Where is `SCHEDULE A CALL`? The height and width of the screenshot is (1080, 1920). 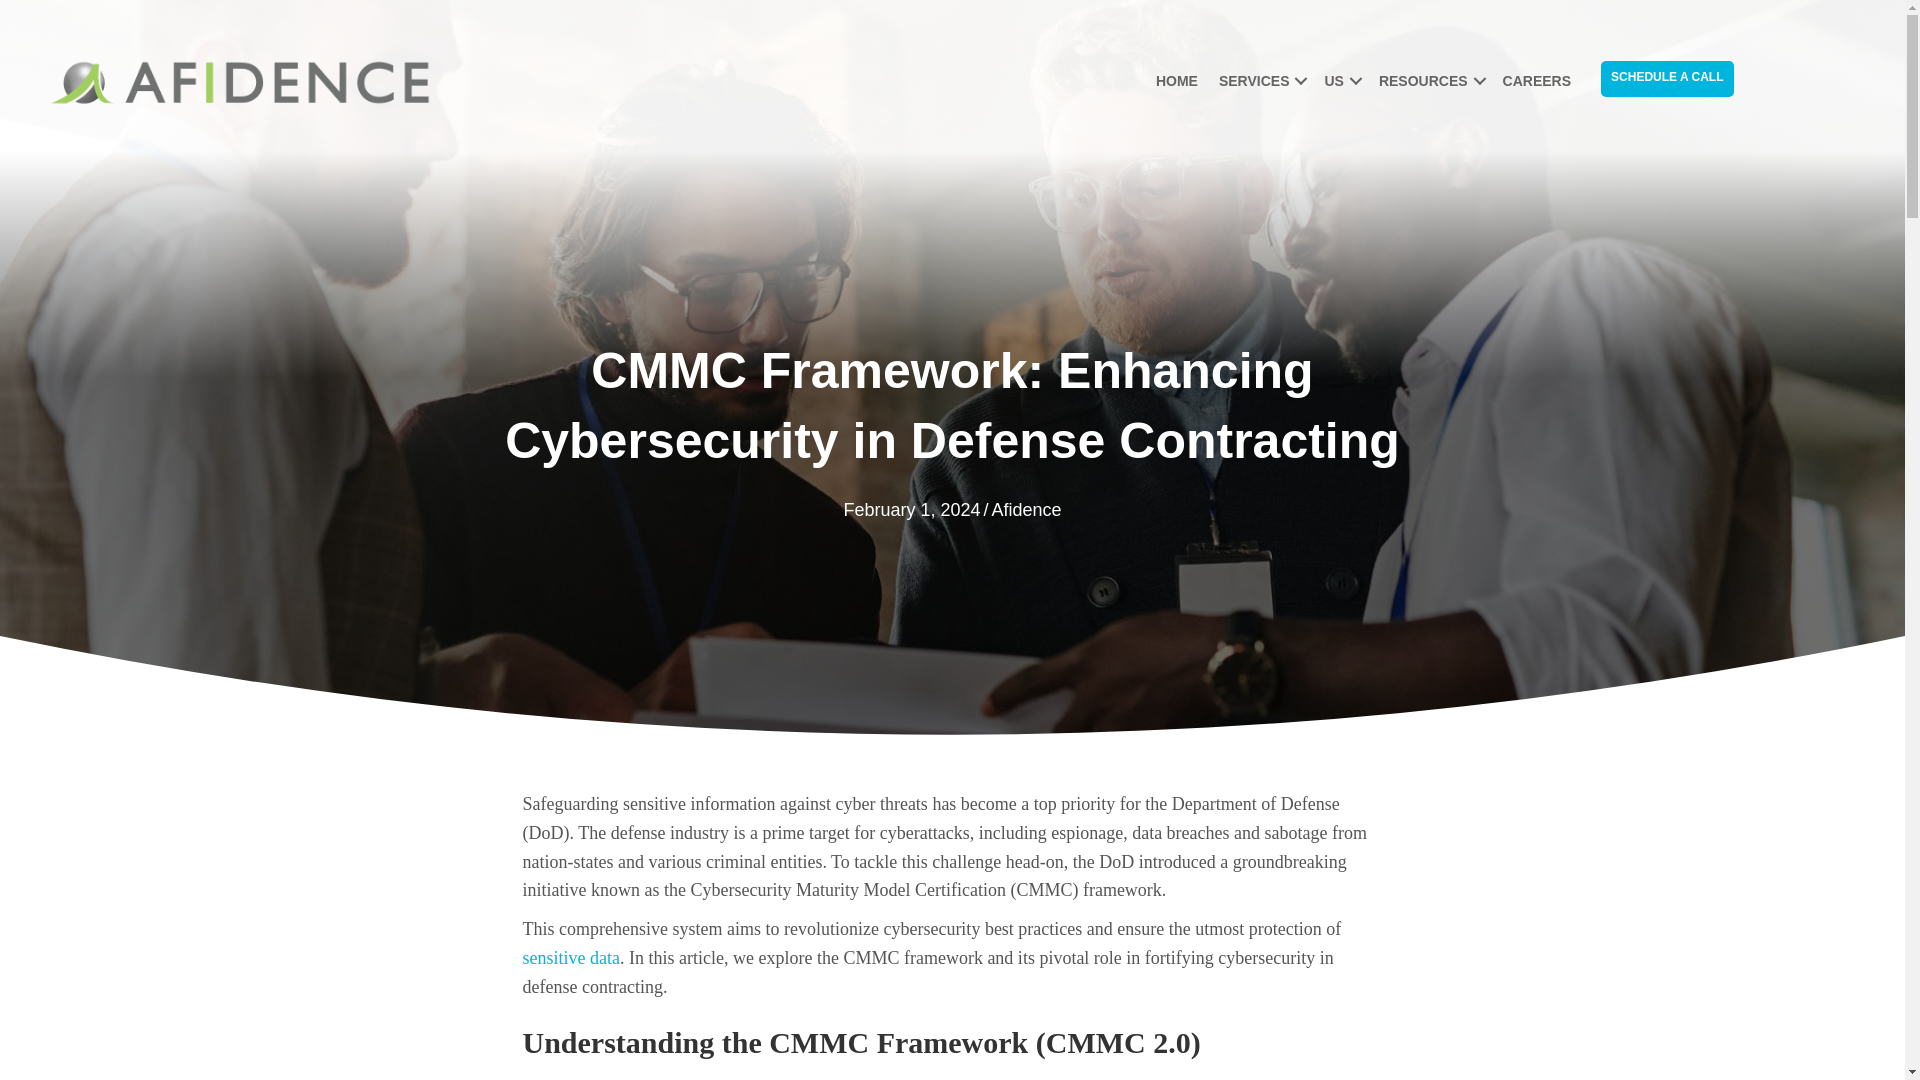
SCHEDULE A CALL is located at coordinates (1667, 78).